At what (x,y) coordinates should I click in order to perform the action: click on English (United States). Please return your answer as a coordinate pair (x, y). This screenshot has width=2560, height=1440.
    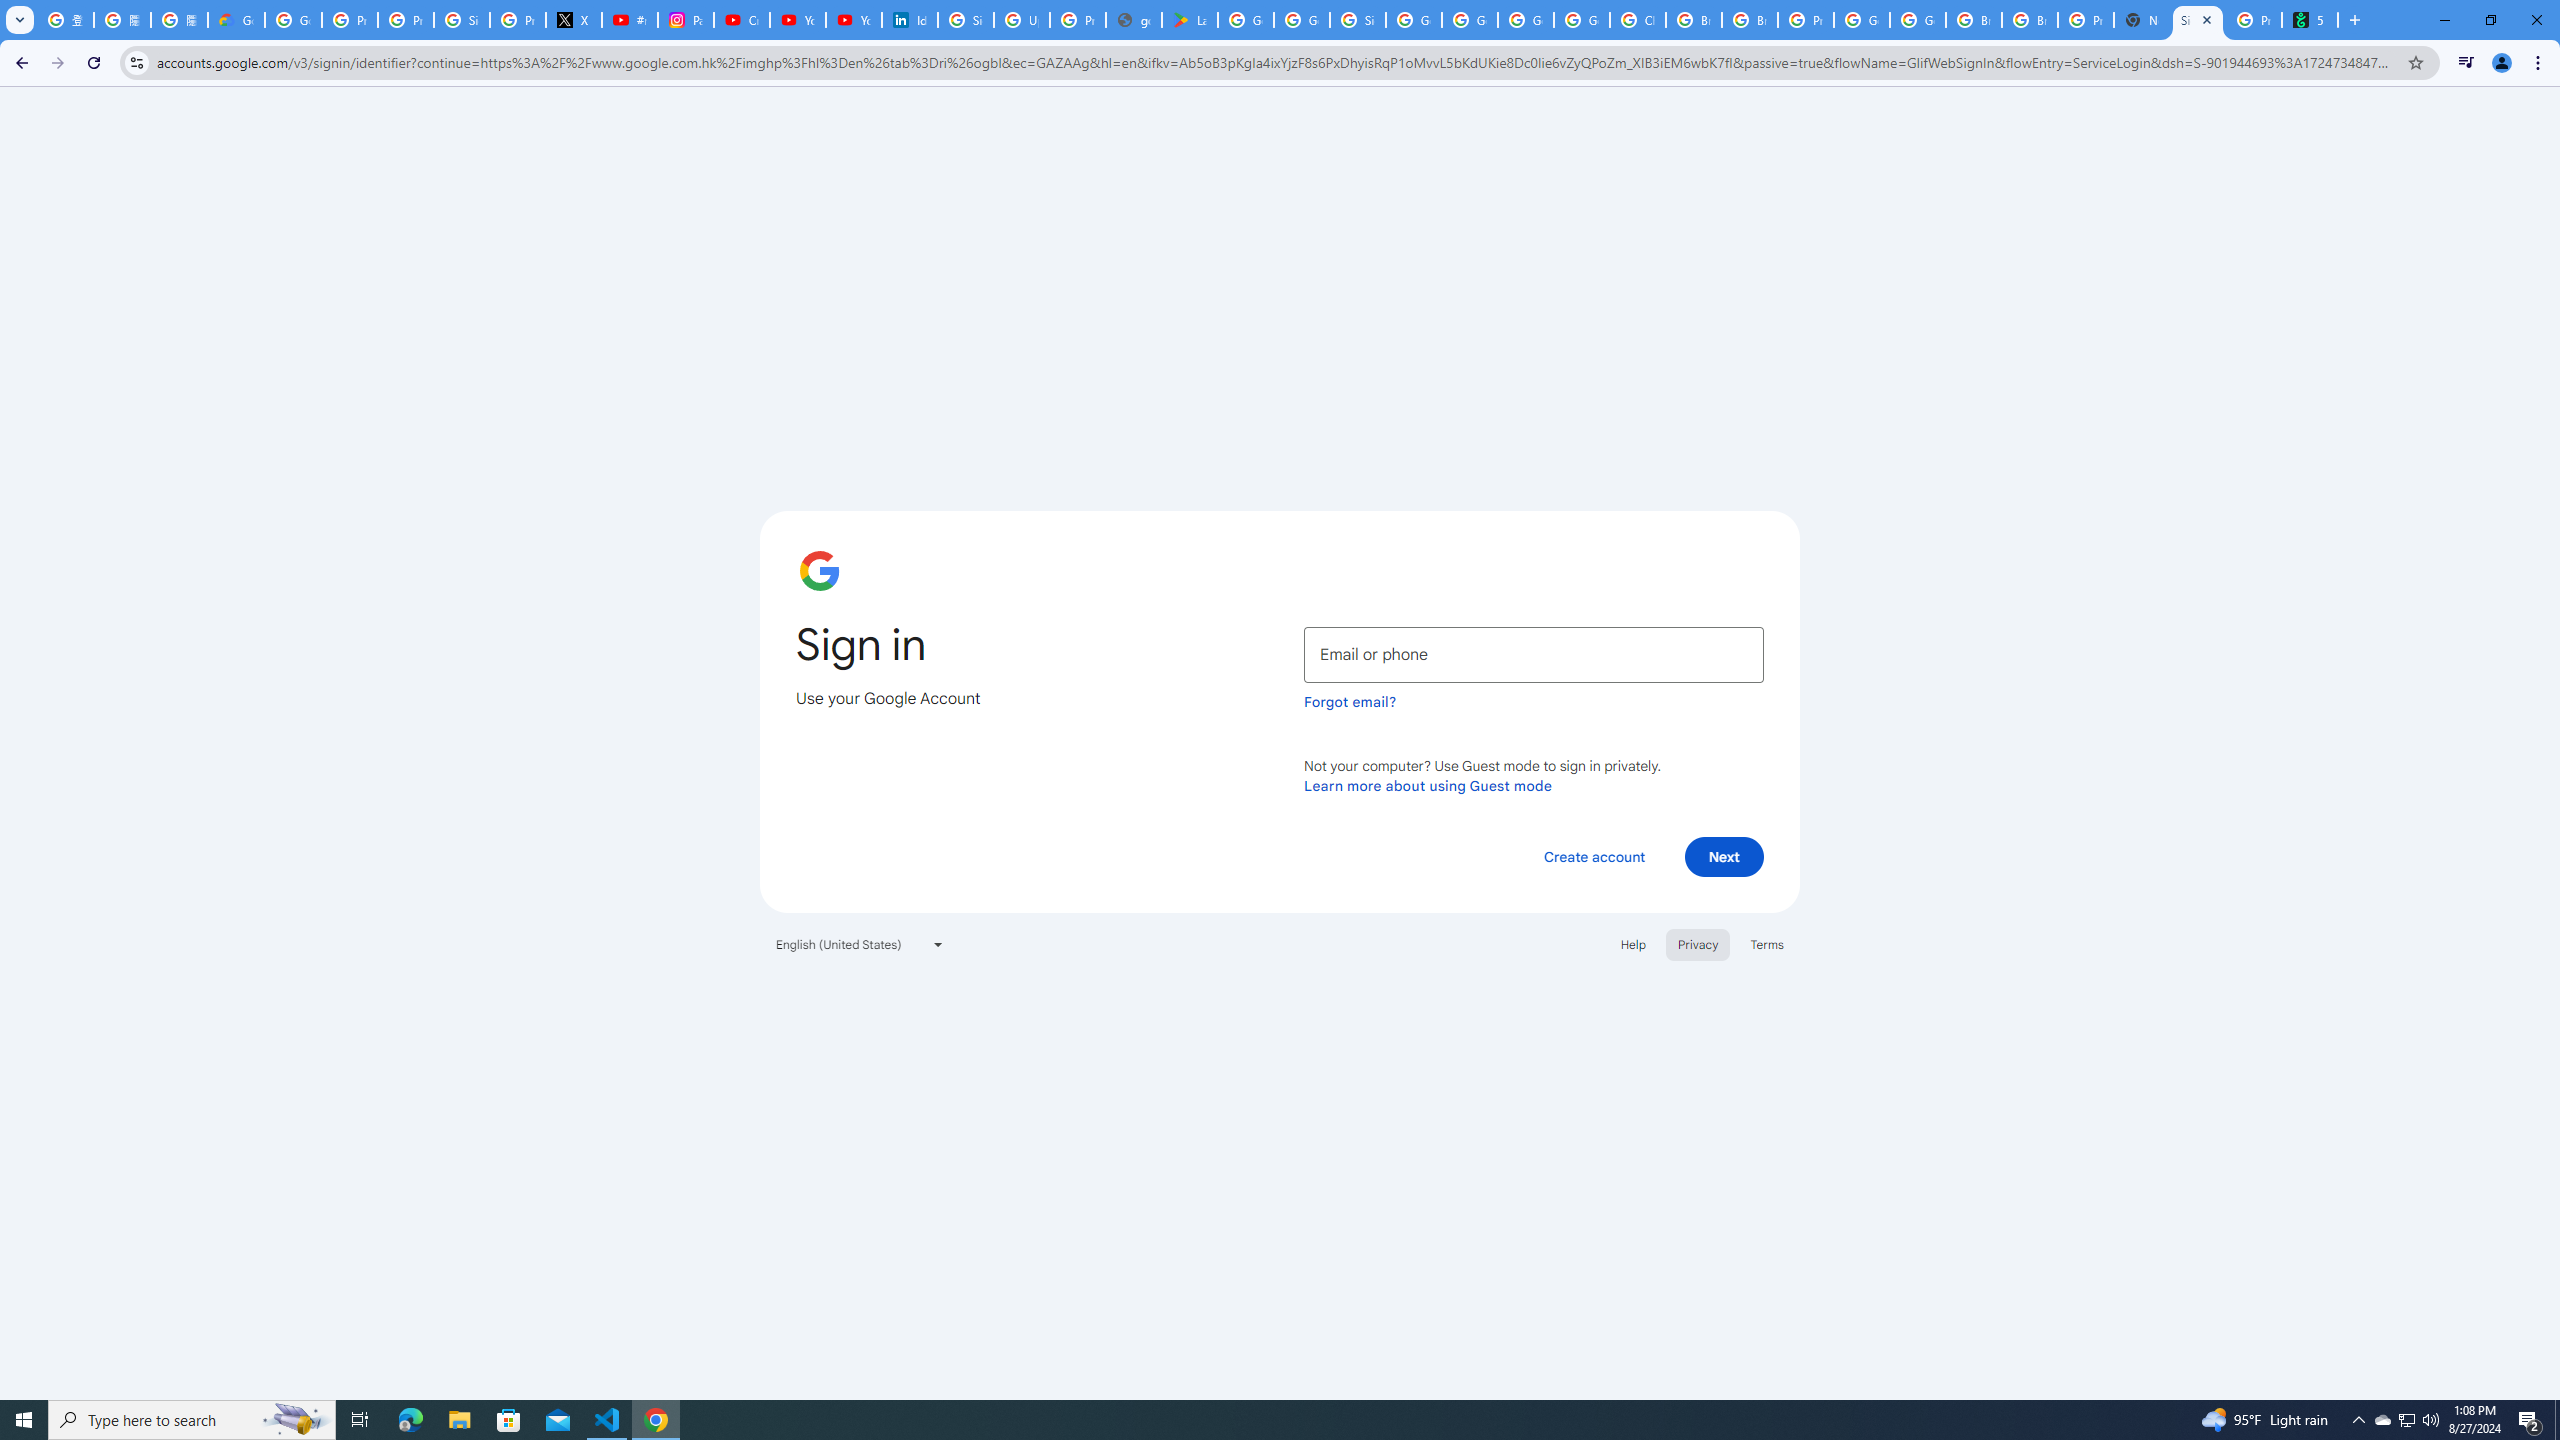
    Looking at the image, I should click on (860, 944).